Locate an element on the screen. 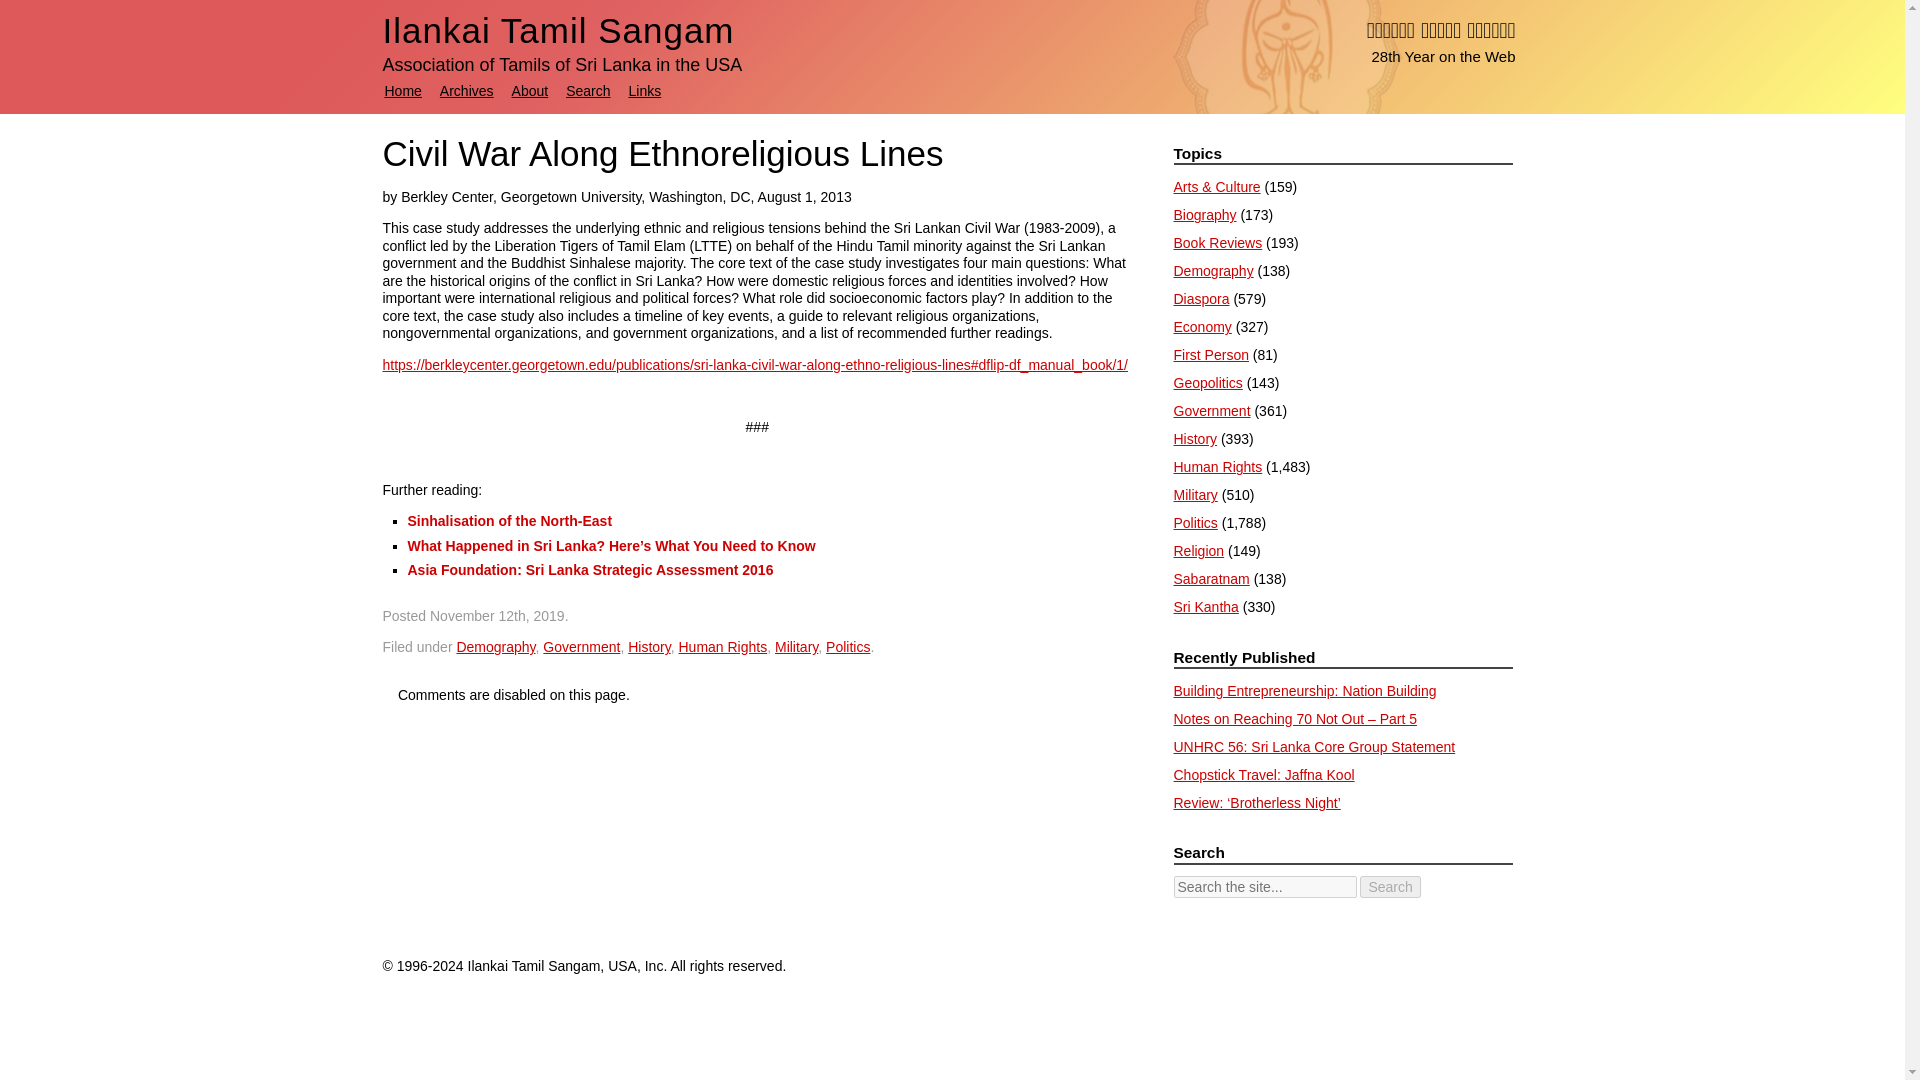  Ilankai Tamil Sangam is located at coordinates (558, 30).